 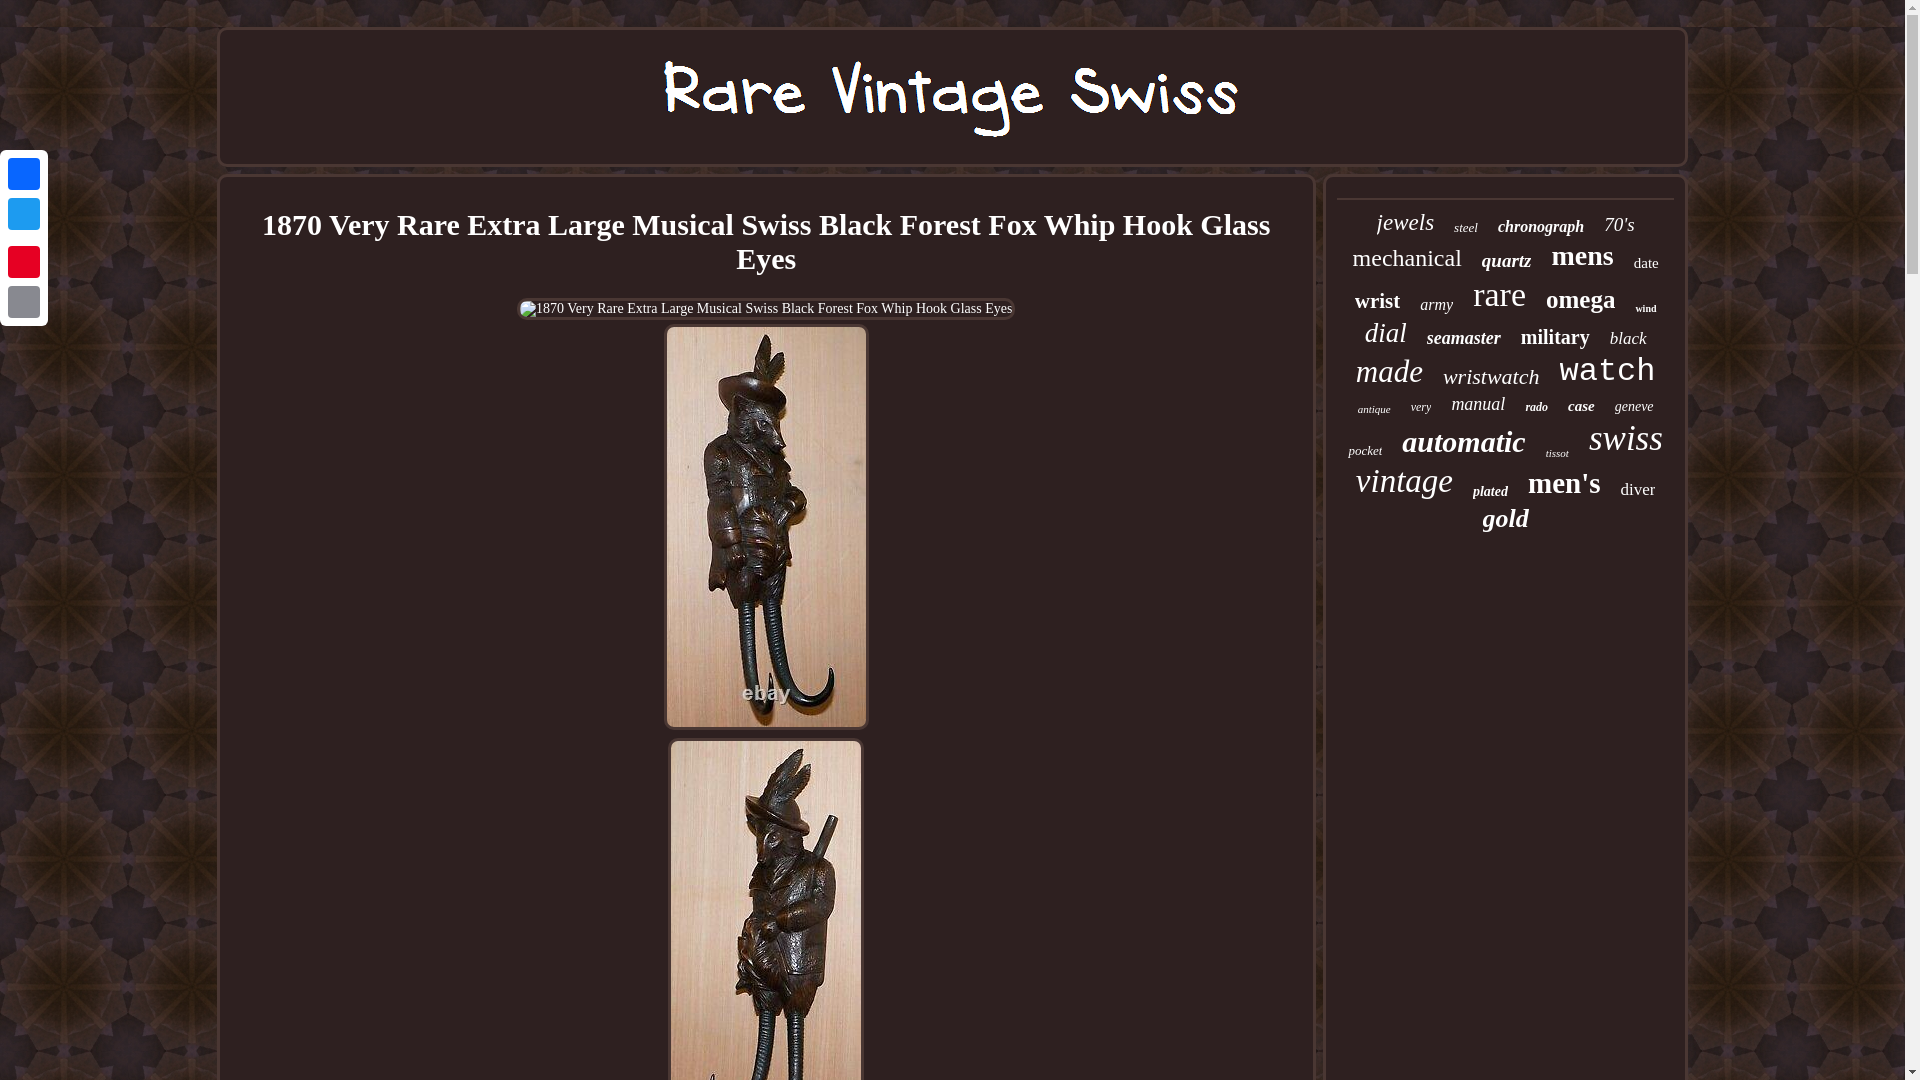 I want to click on seamaster, so click(x=1464, y=338).